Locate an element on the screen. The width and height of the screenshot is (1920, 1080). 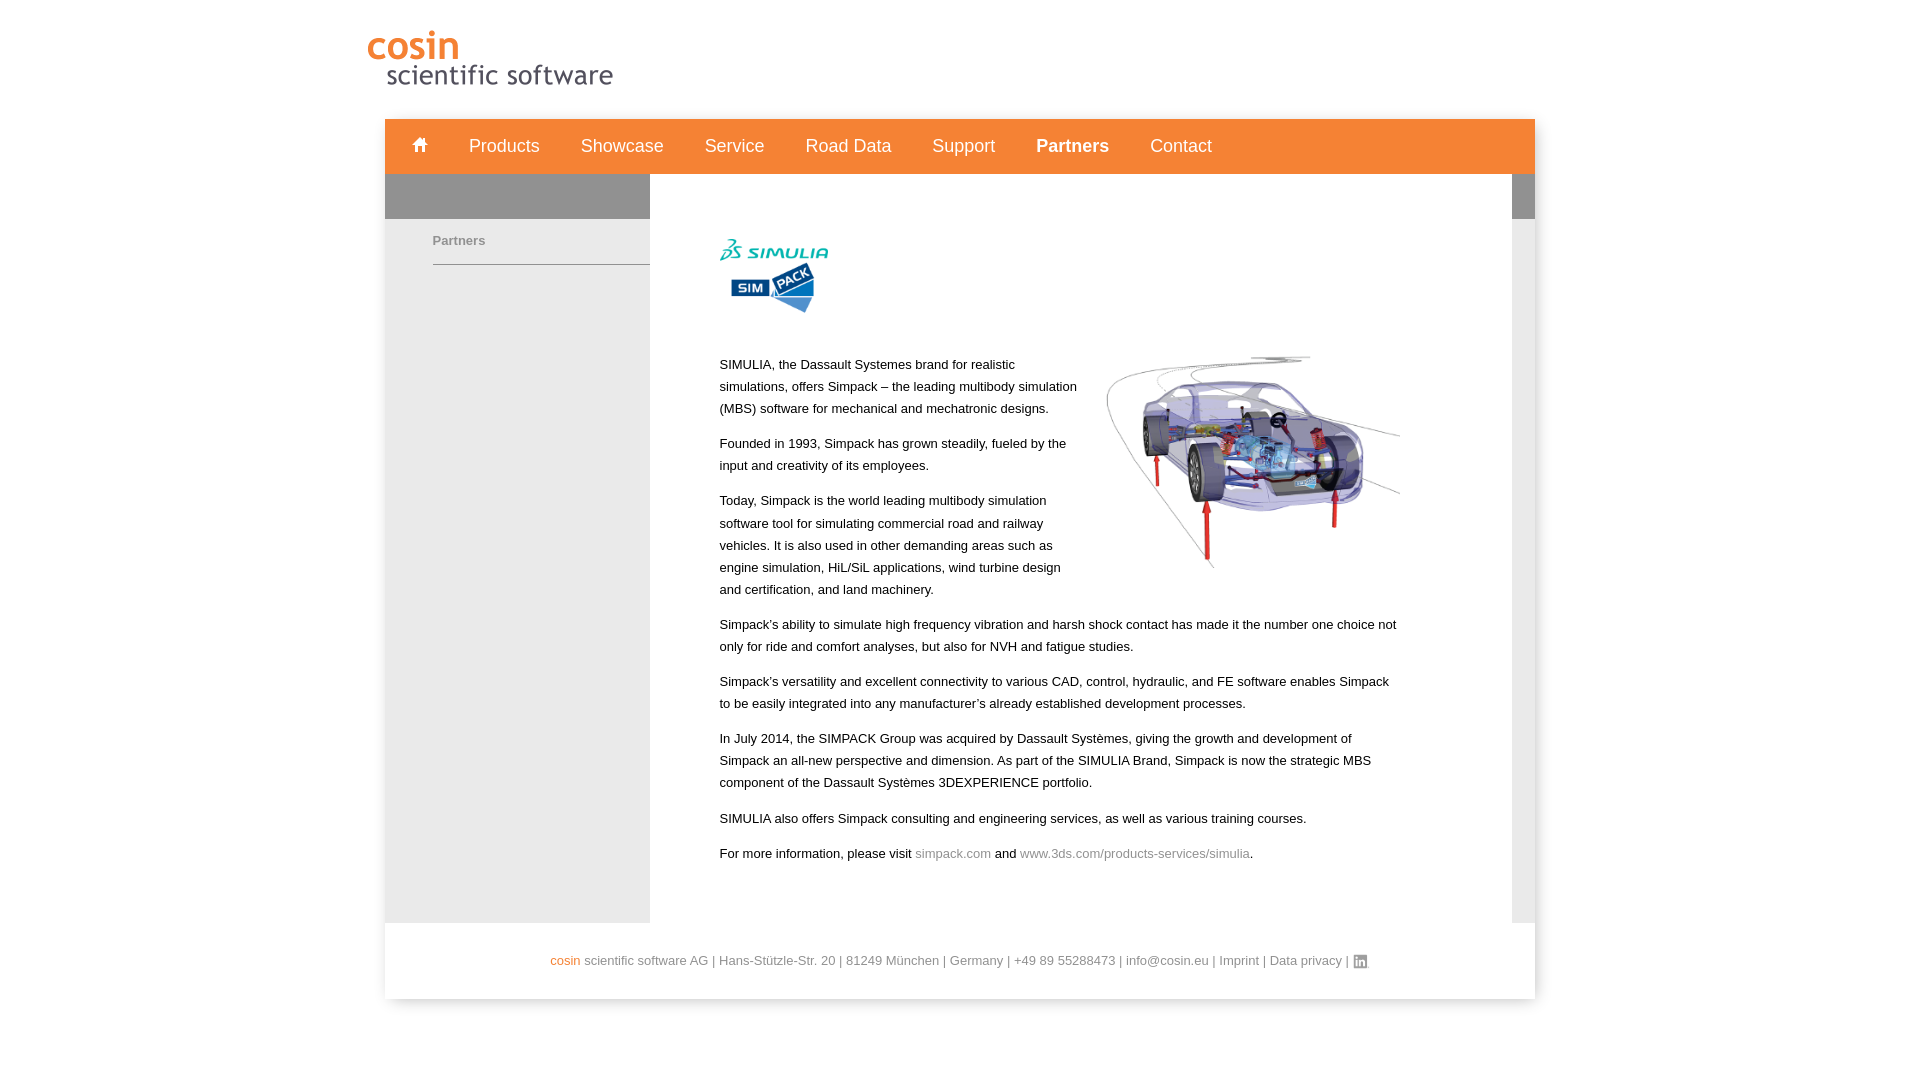
Data privacy is located at coordinates (1306, 960).